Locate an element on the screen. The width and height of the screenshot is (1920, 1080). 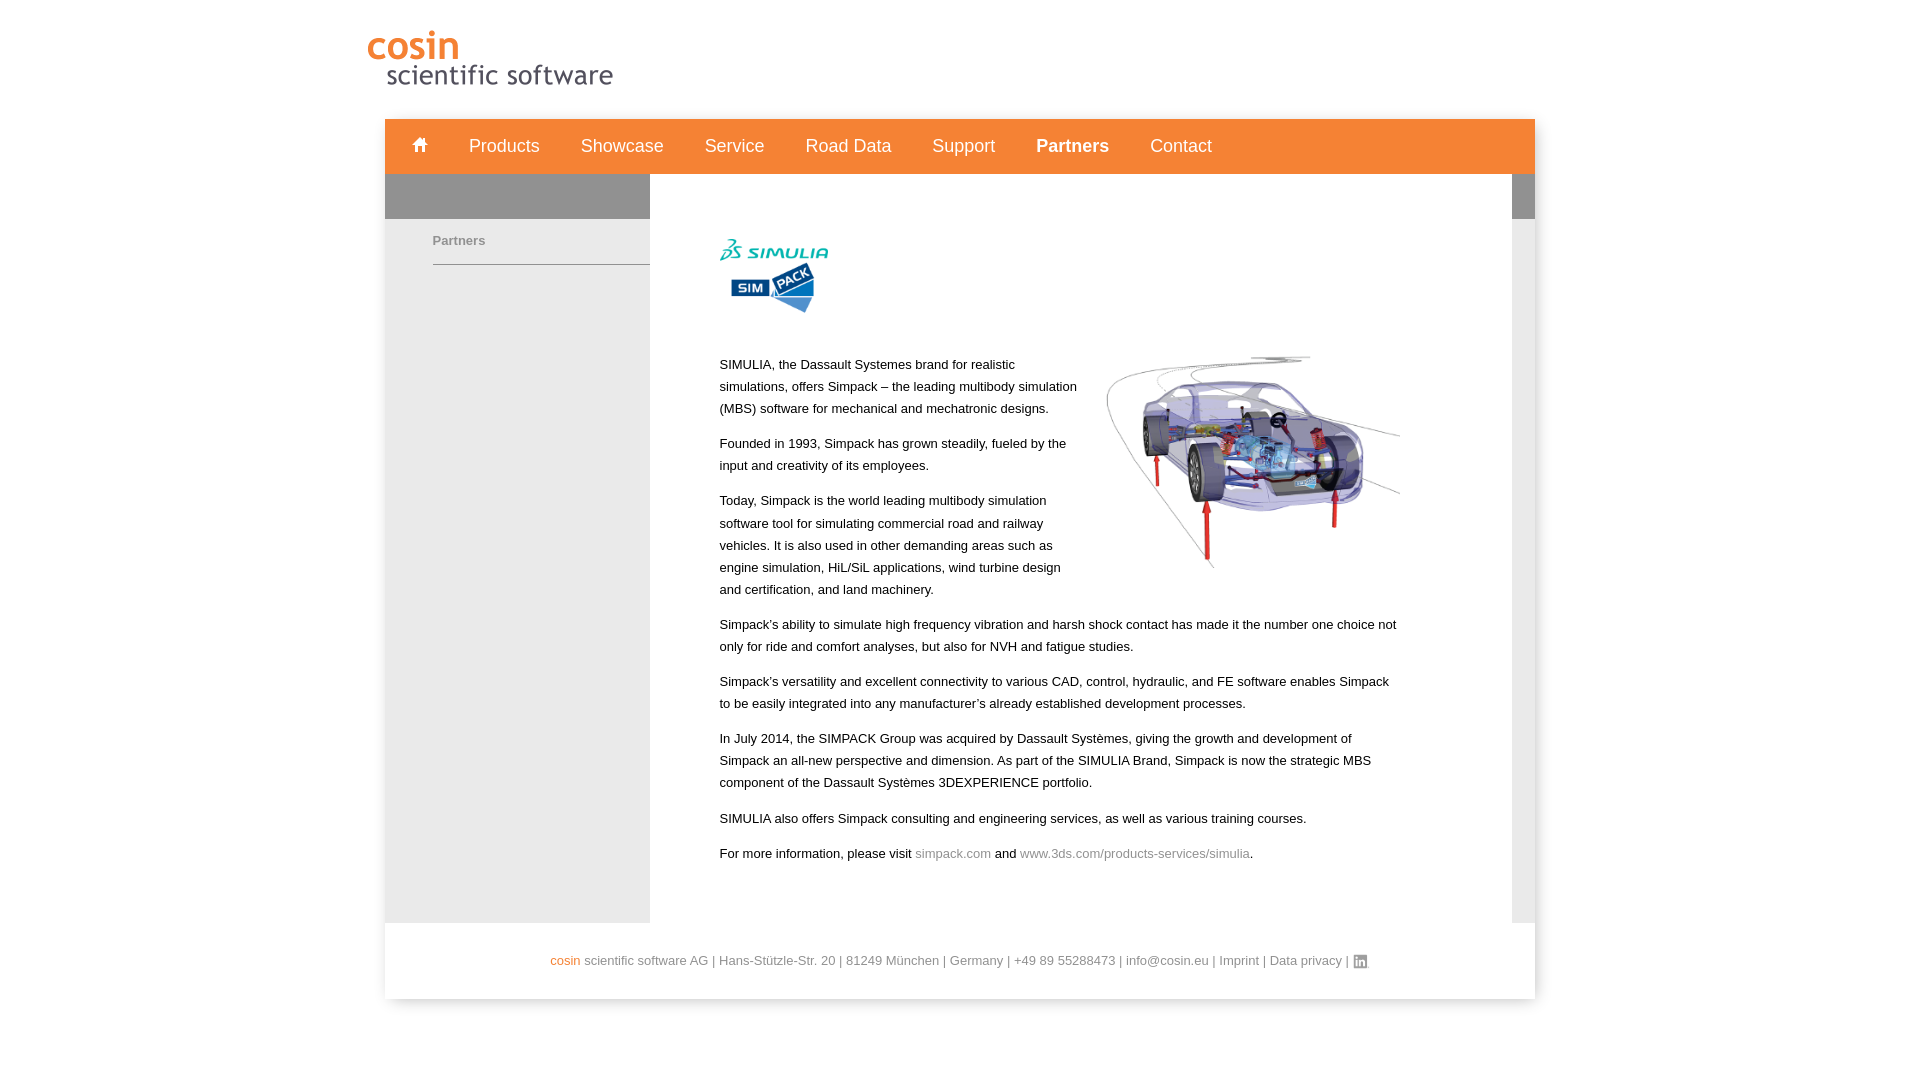
Data privacy is located at coordinates (1306, 960).